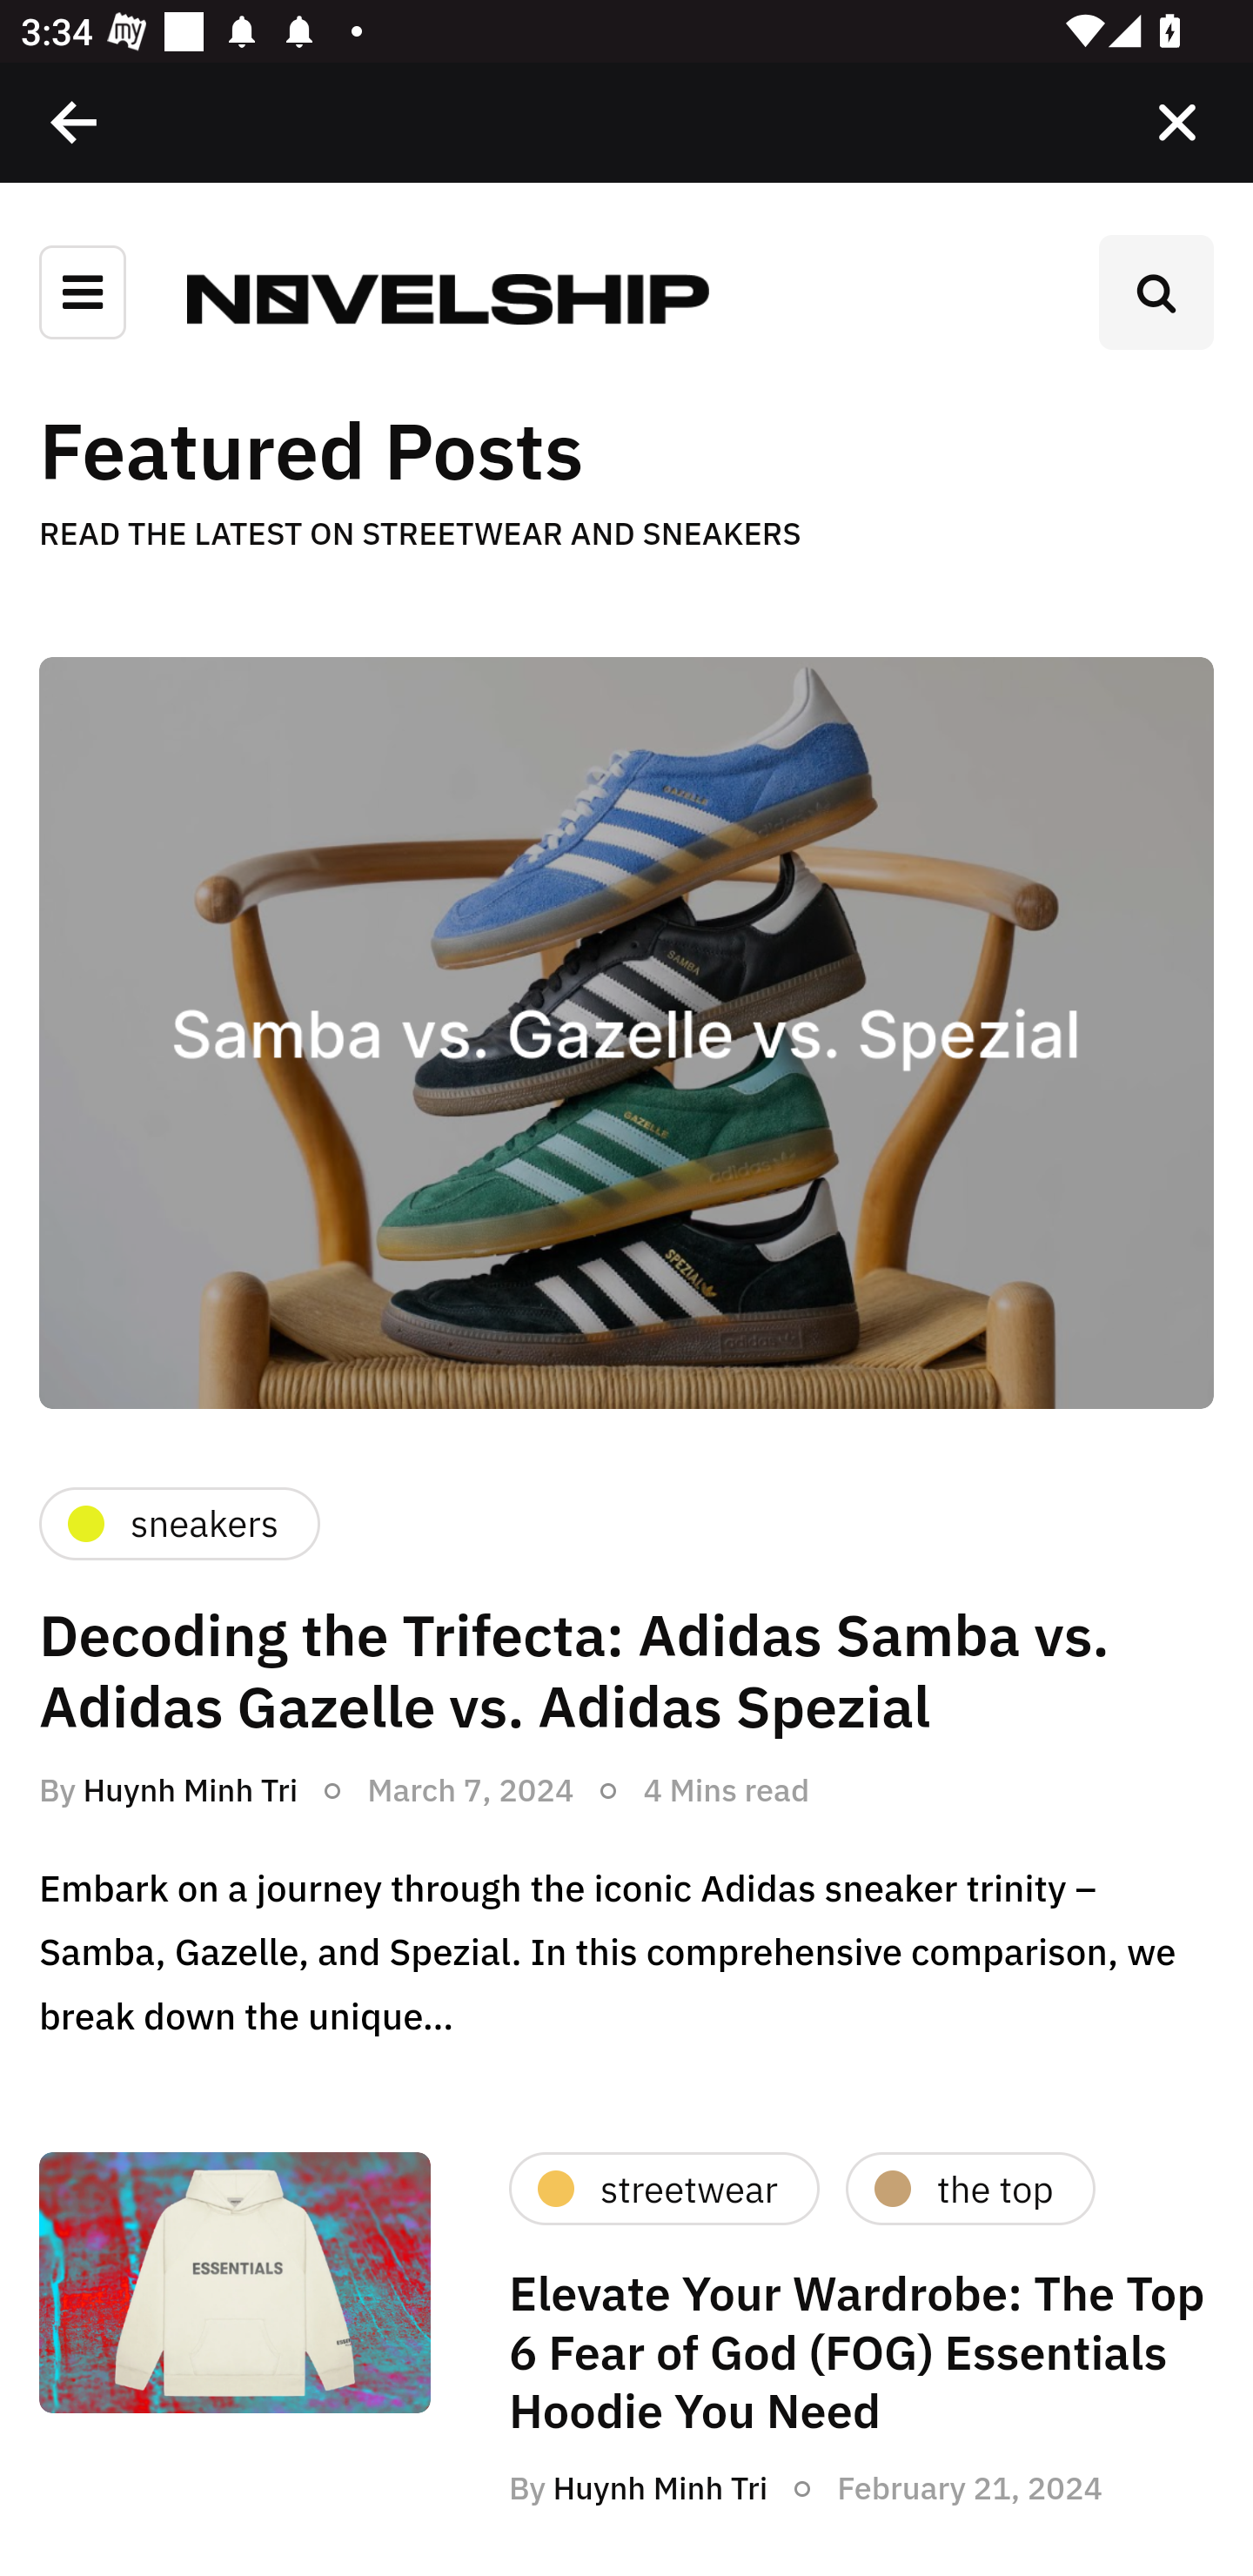  Describe the element at coordinates (179, 1523) in the screenshot. I see `sneakers` at that location.